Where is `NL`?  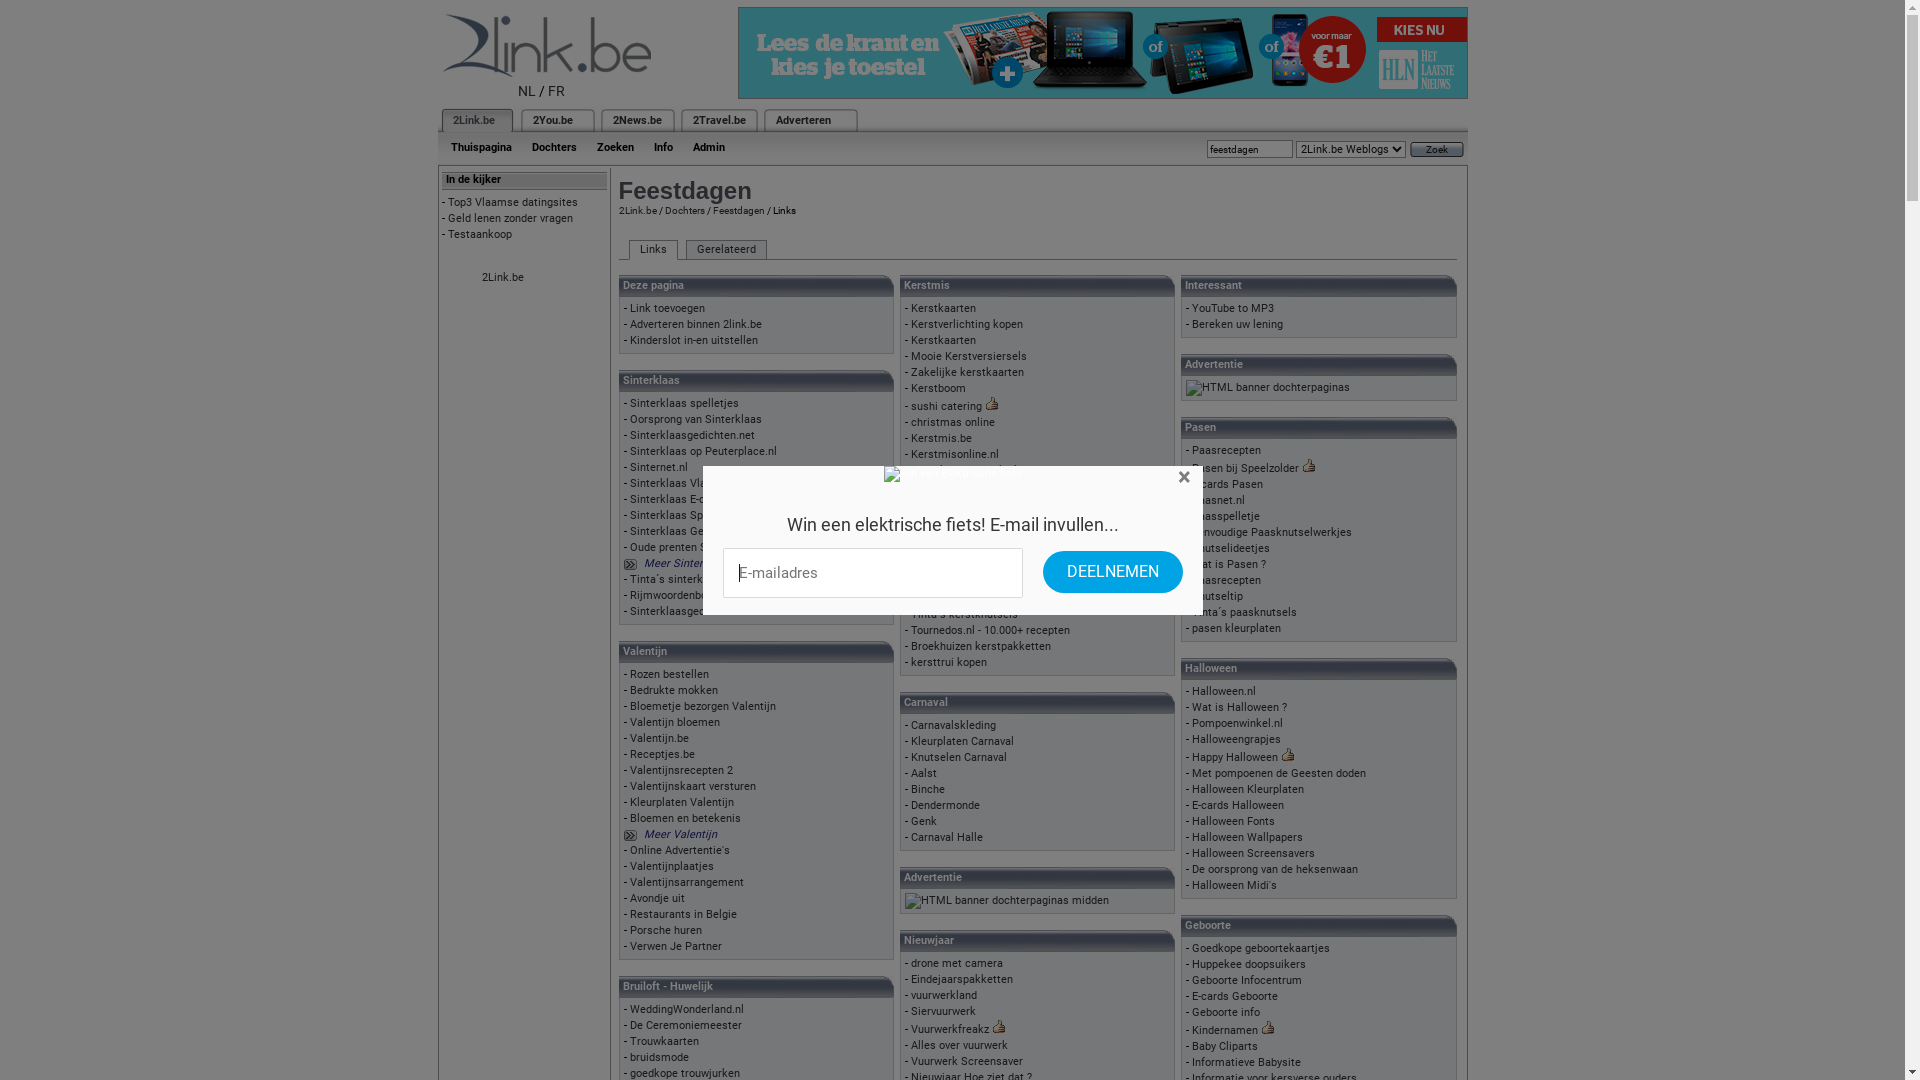
NL is located at coordinates (527, 91).